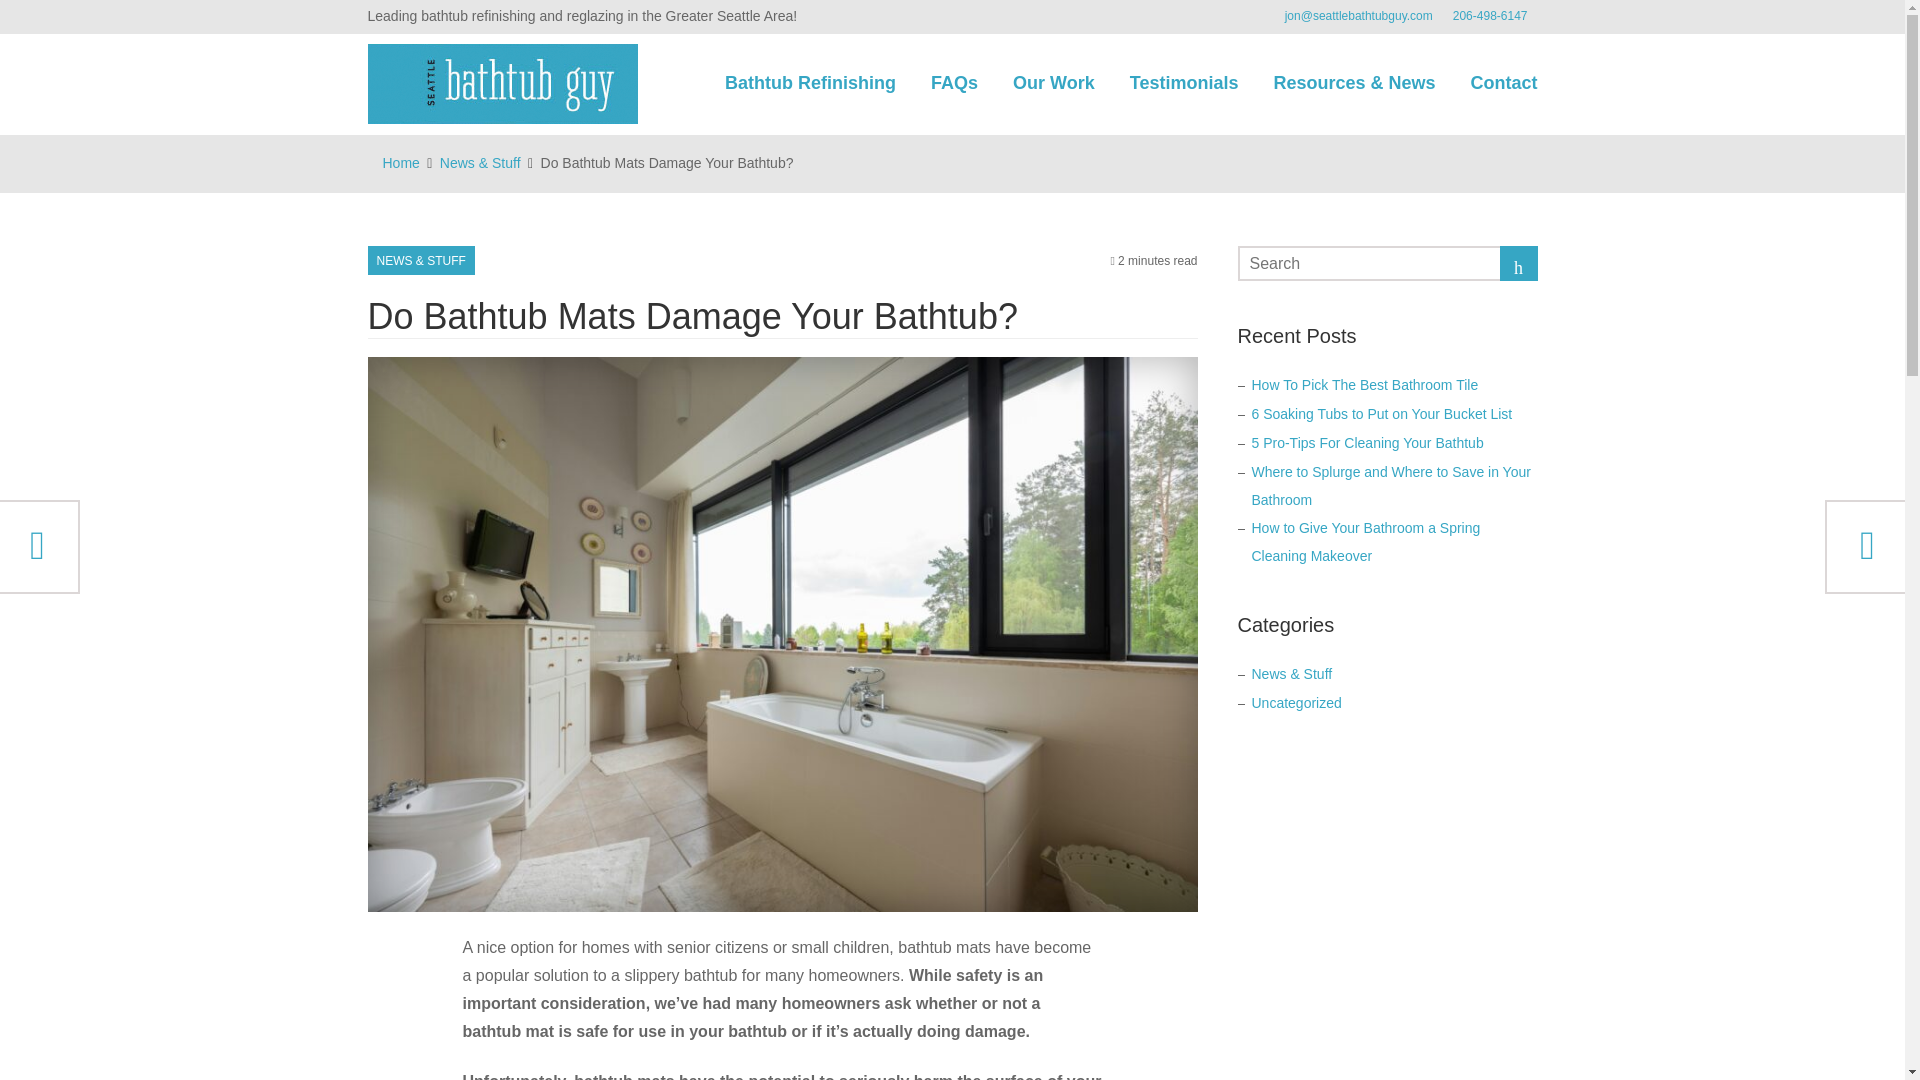 Image resolution: width=1920 pixels, height=1080 pixels. Describe the element at coordinates (1184, 83) in the screenshot. I see `Testimonials` at that location.